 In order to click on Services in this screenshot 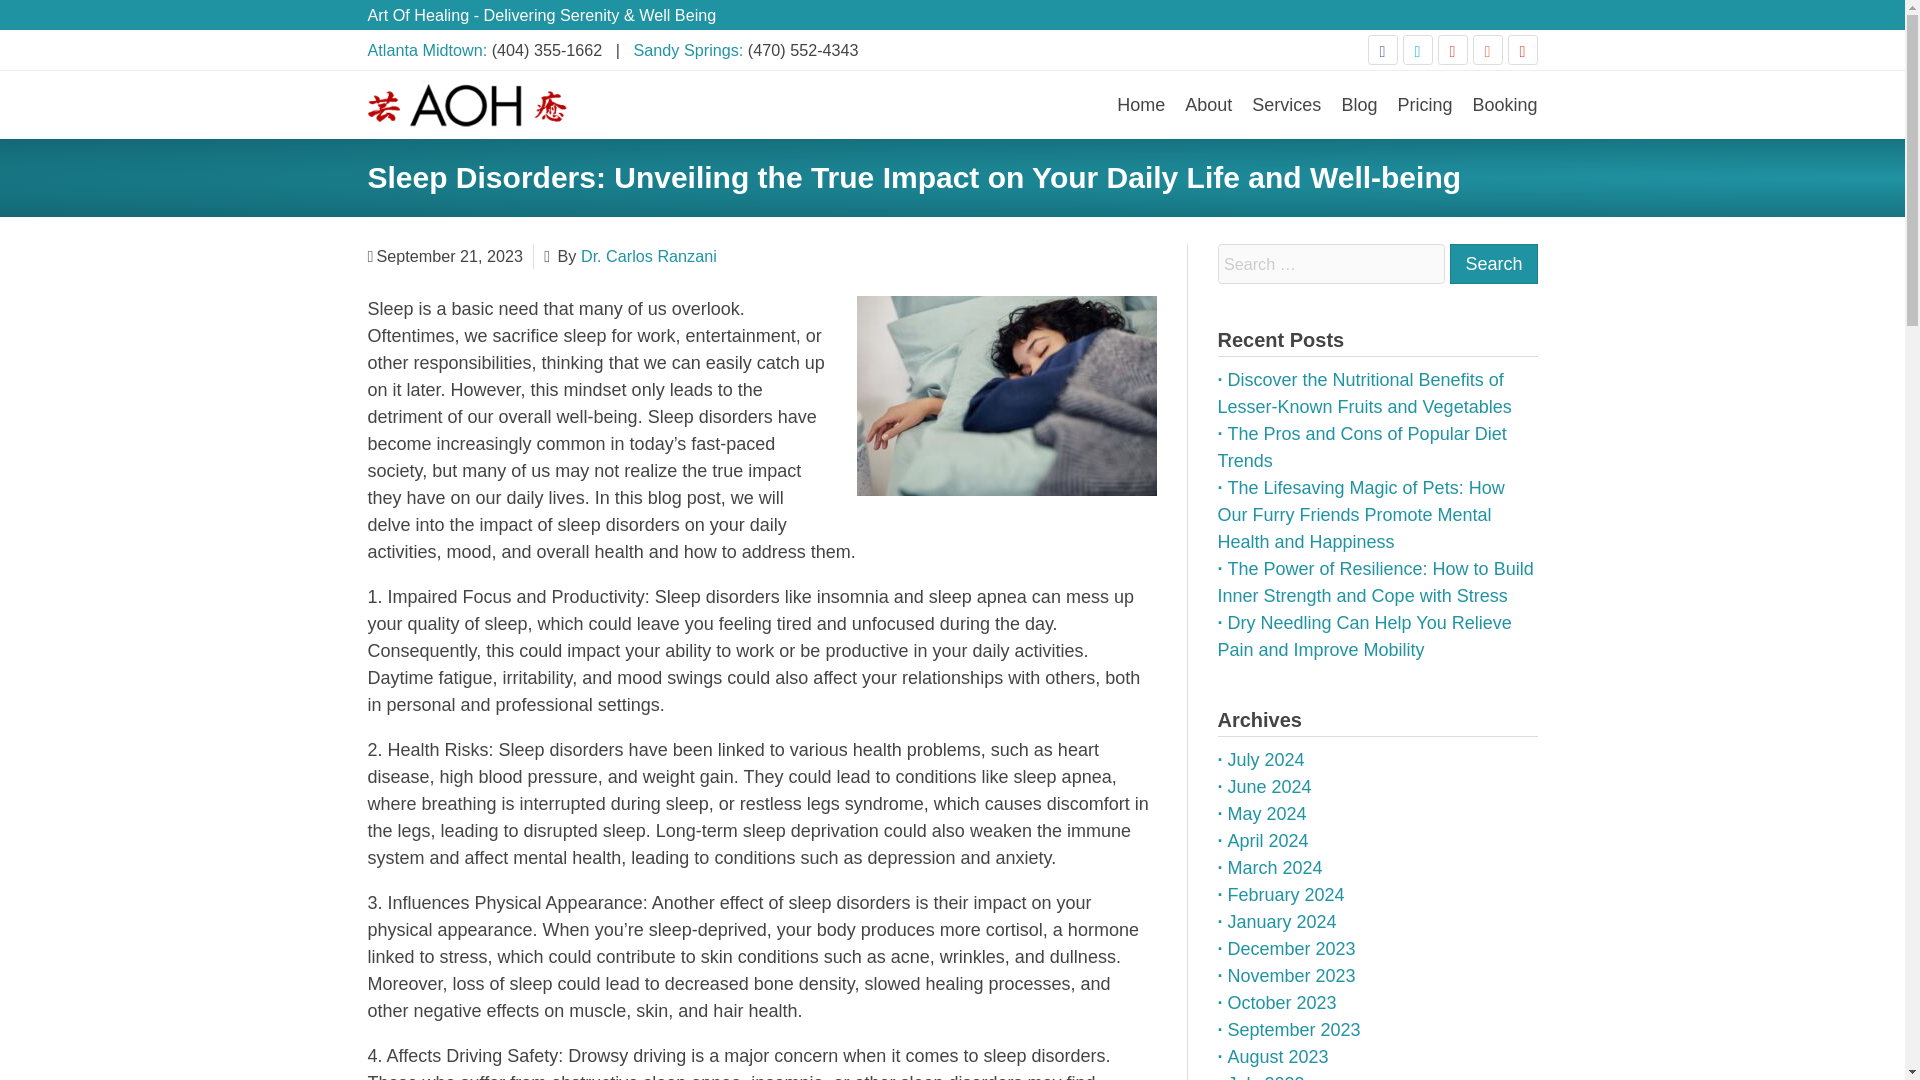, I will do `click(1286, 104)`.